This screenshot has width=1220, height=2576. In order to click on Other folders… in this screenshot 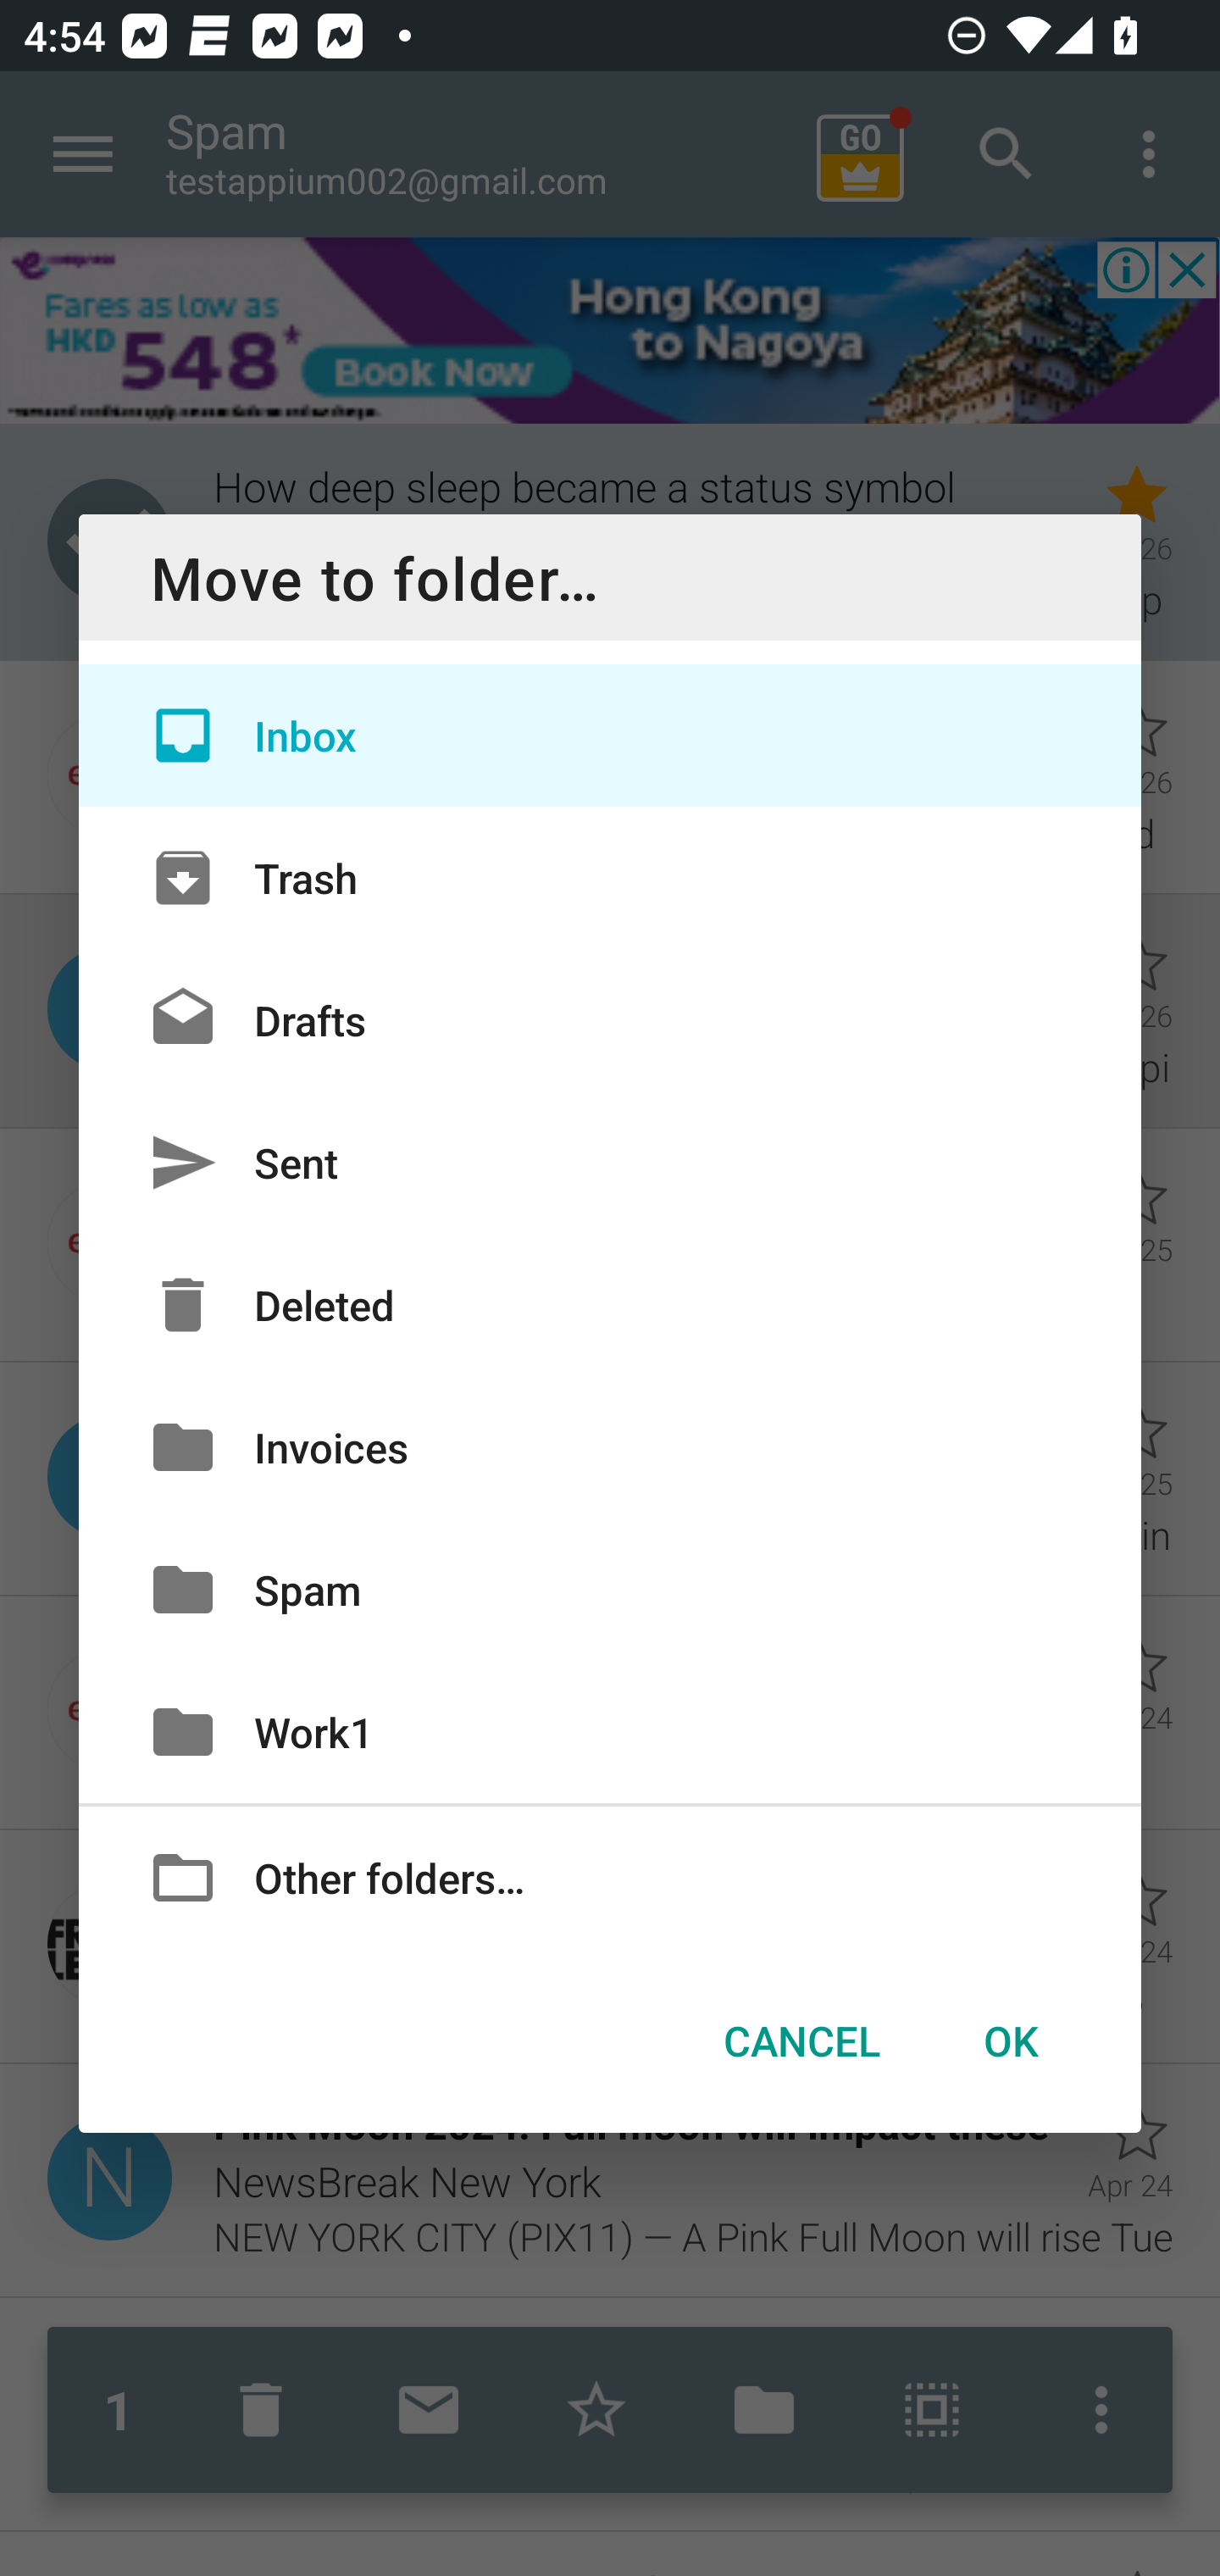, I will do `click(610, 1876)`.